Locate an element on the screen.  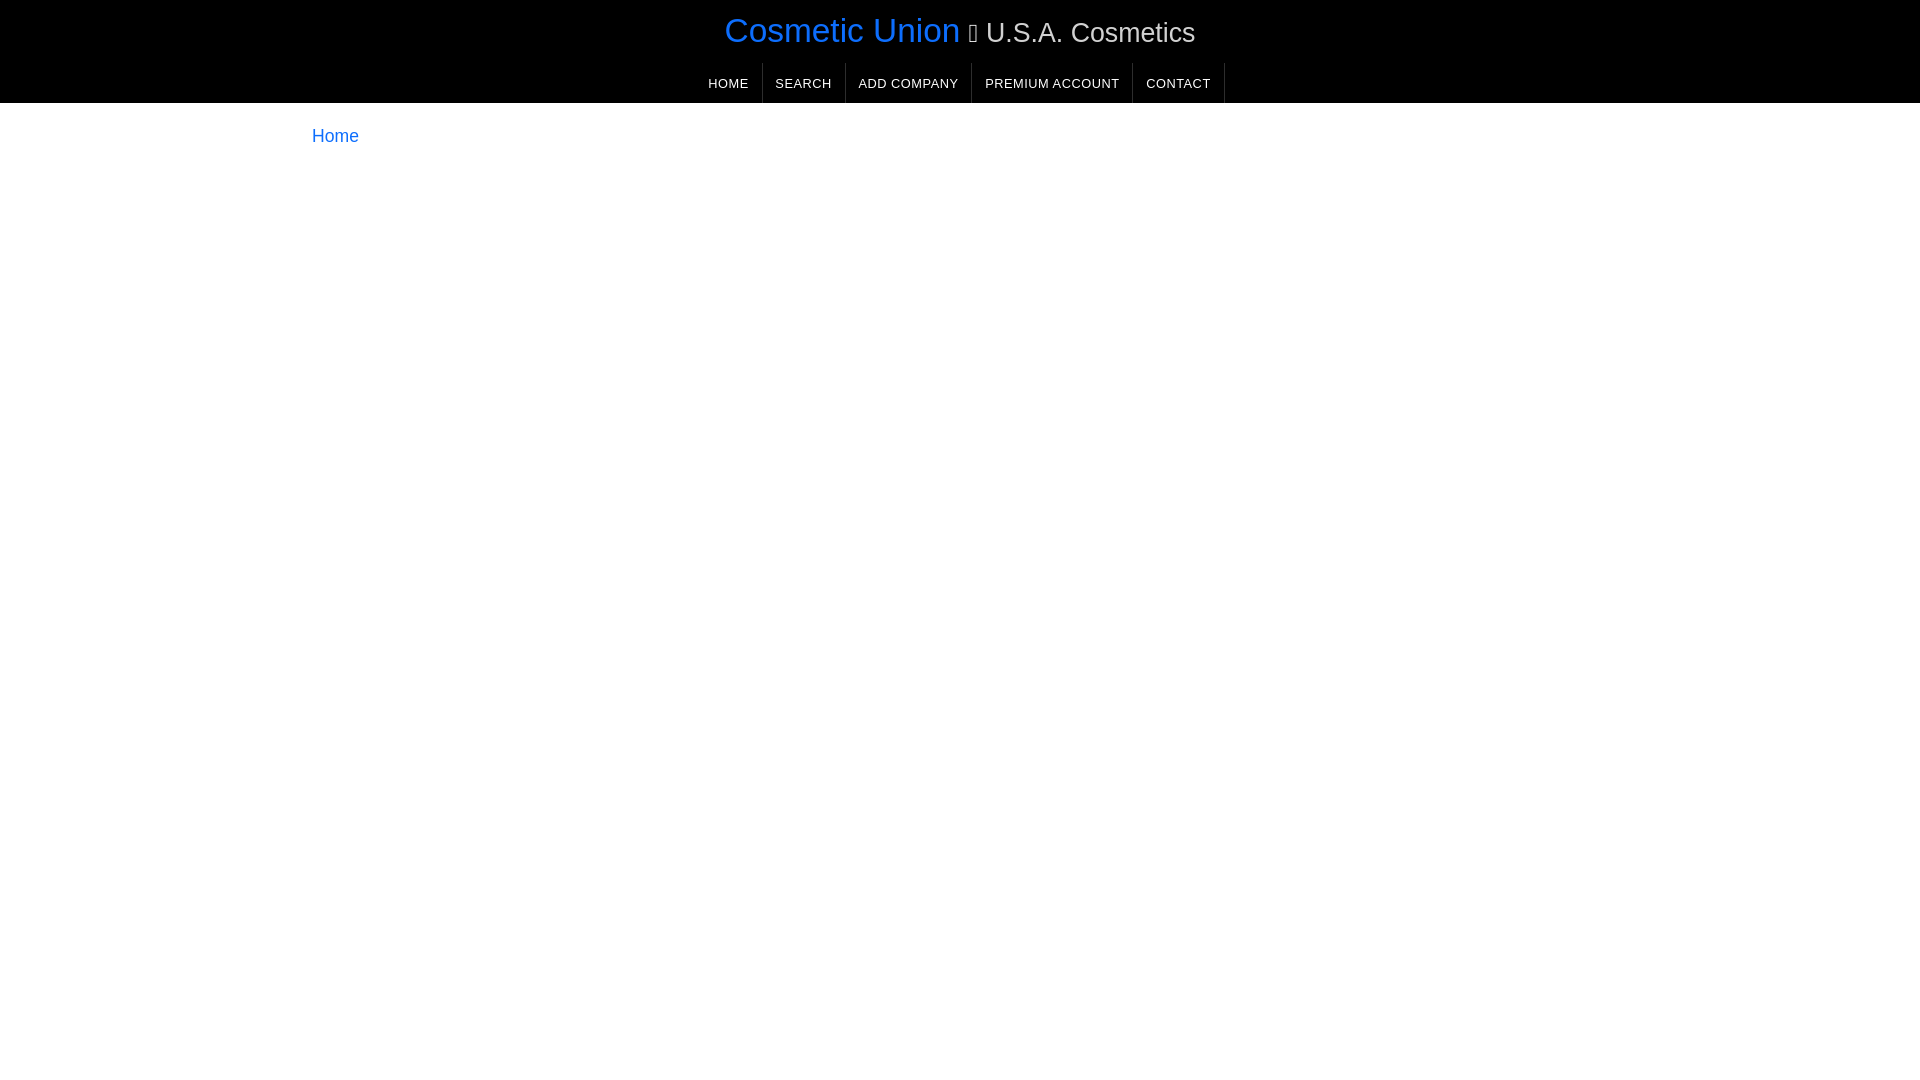
SEARCH is located at coordinates (803, 82).